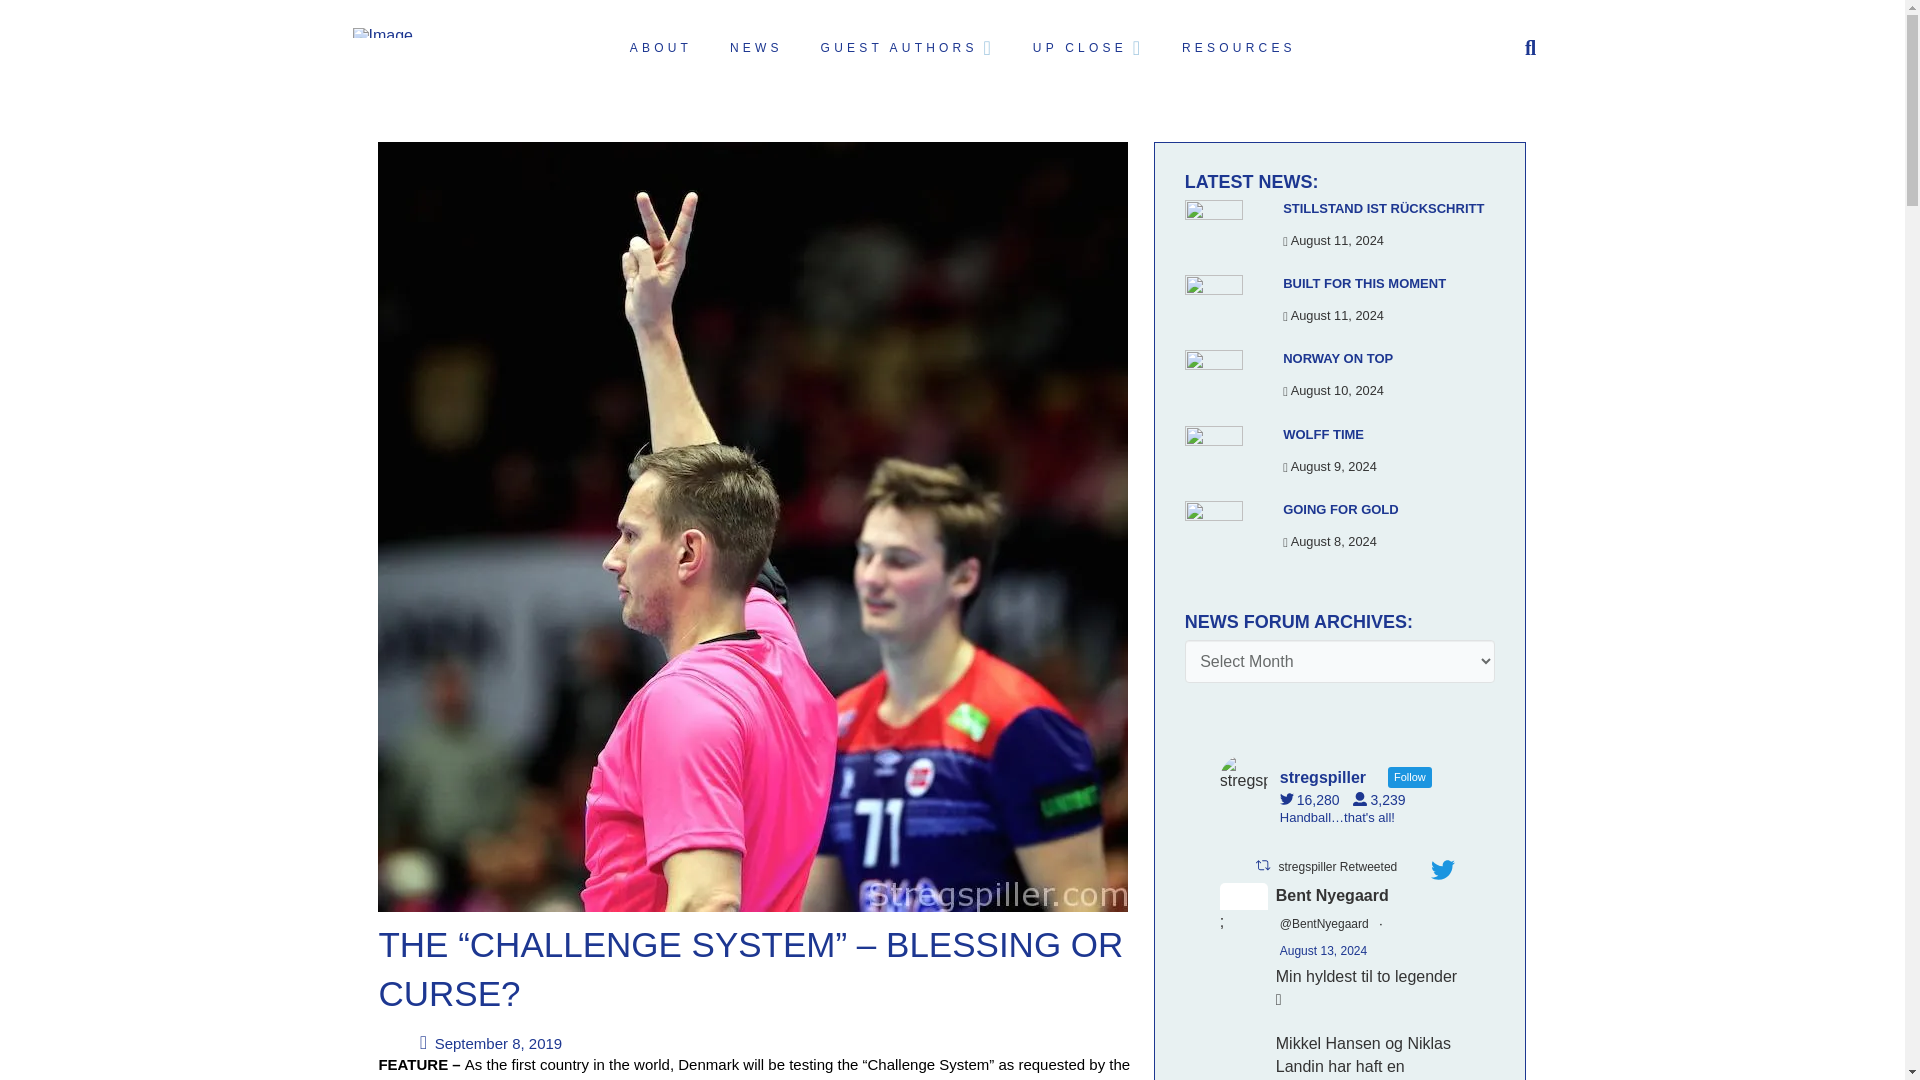  Describe the element at coordinates (1322, 434) in the screenshot. I see `WOLFF TIME` at that location.